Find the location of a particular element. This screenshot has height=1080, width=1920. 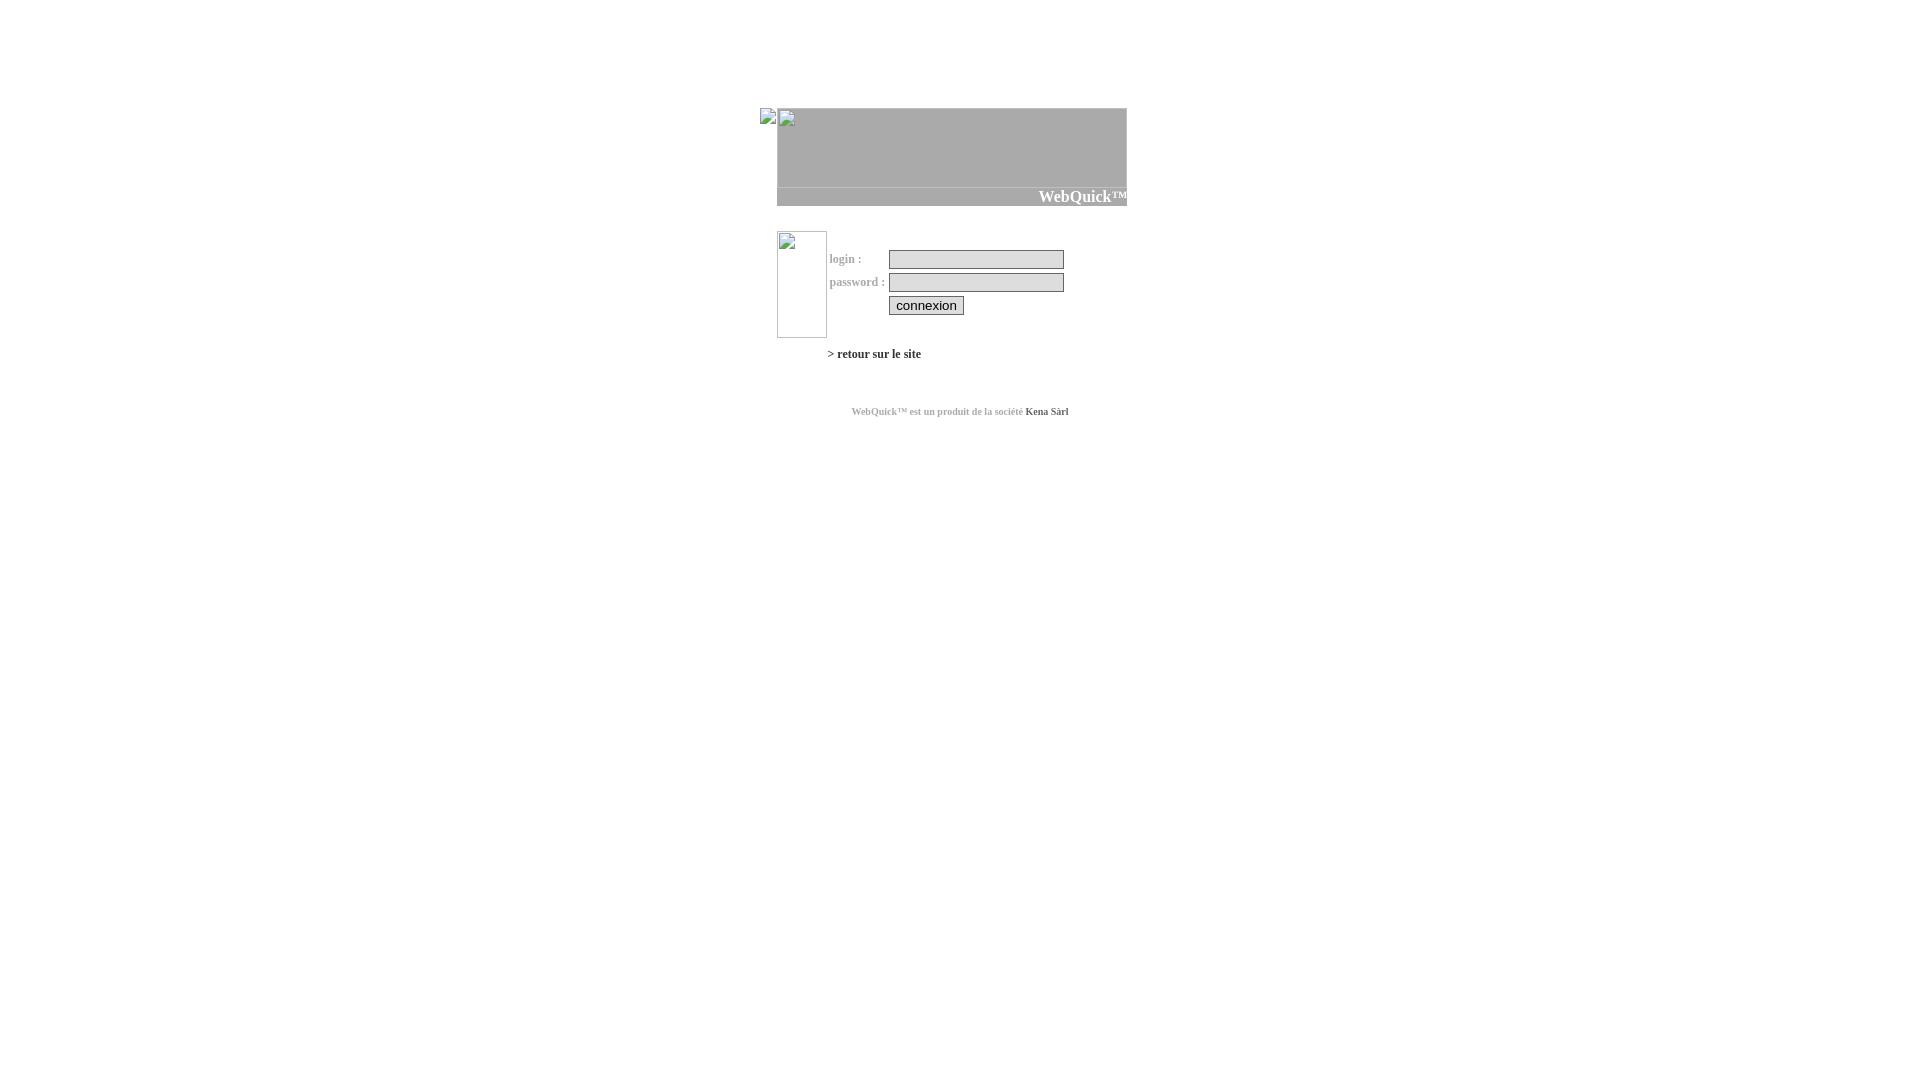

connexion is located at coordinates (926, 306).